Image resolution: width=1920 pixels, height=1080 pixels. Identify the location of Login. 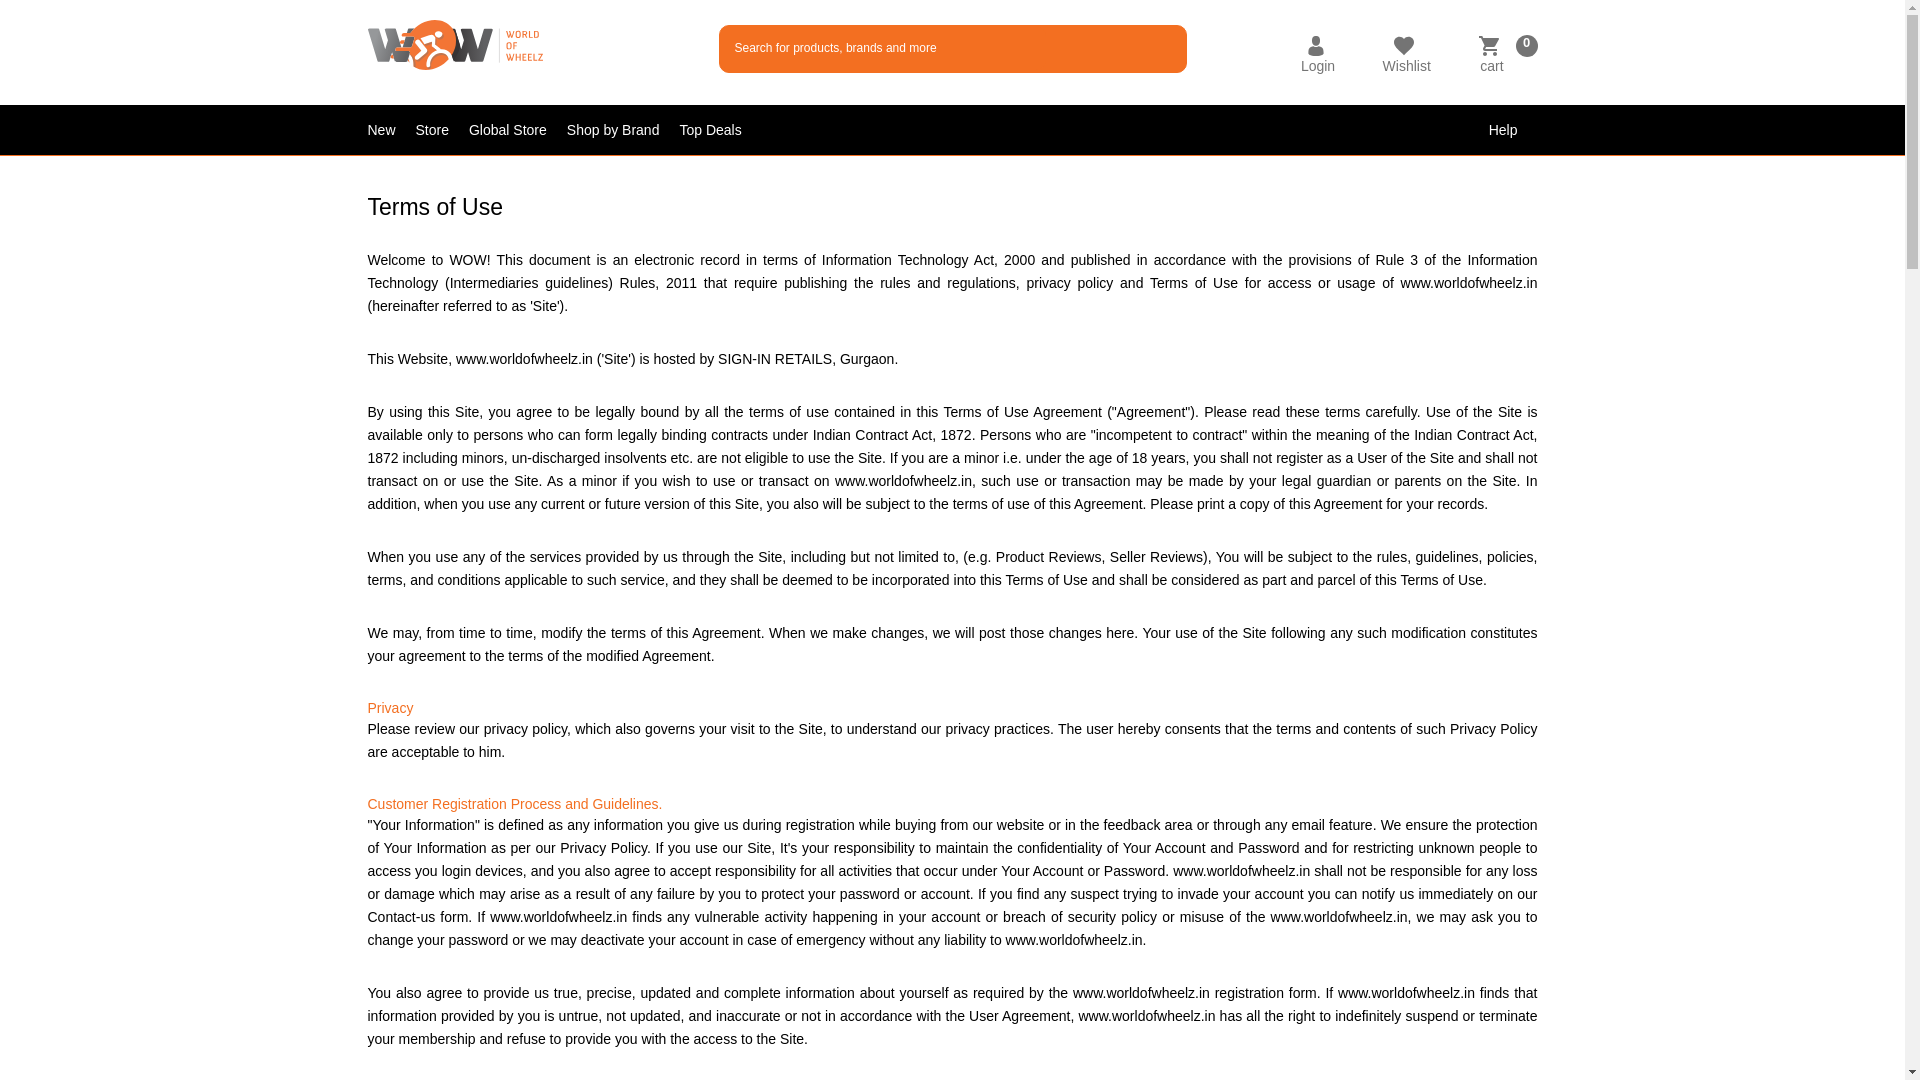
(1318, 66).